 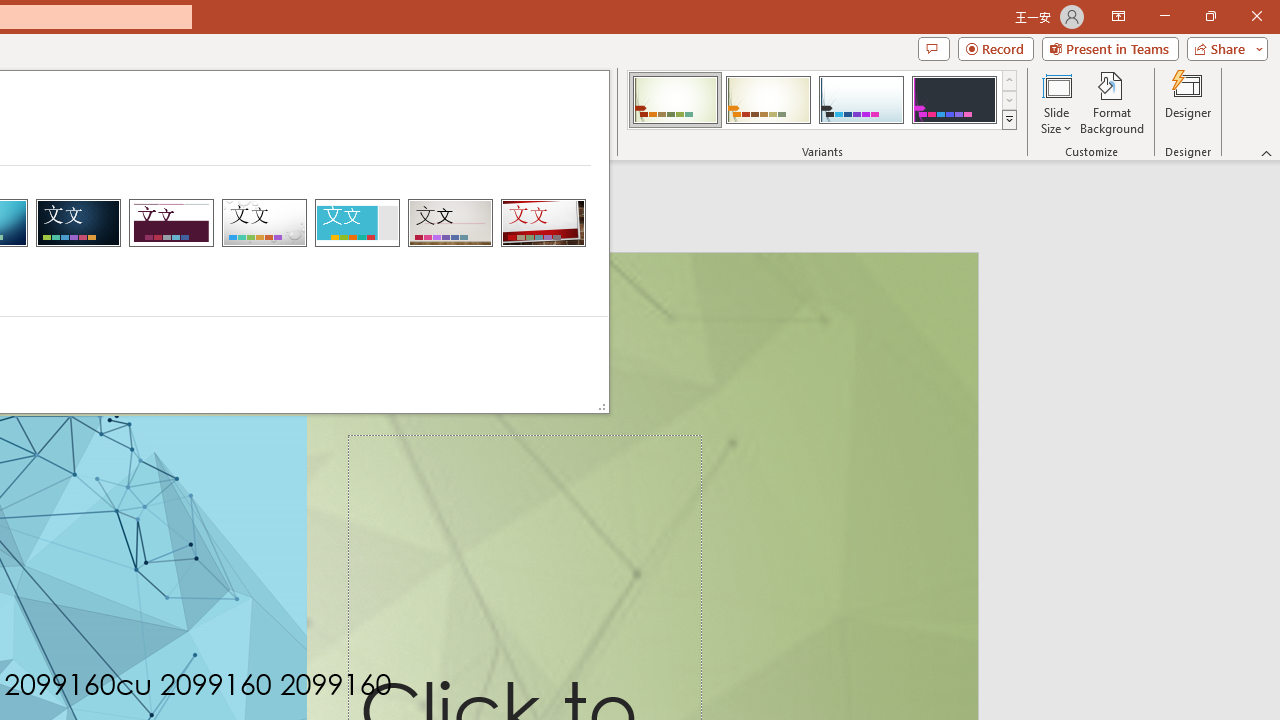 I want to click on Class: NetUIImage, so click(x=1010, y=119).